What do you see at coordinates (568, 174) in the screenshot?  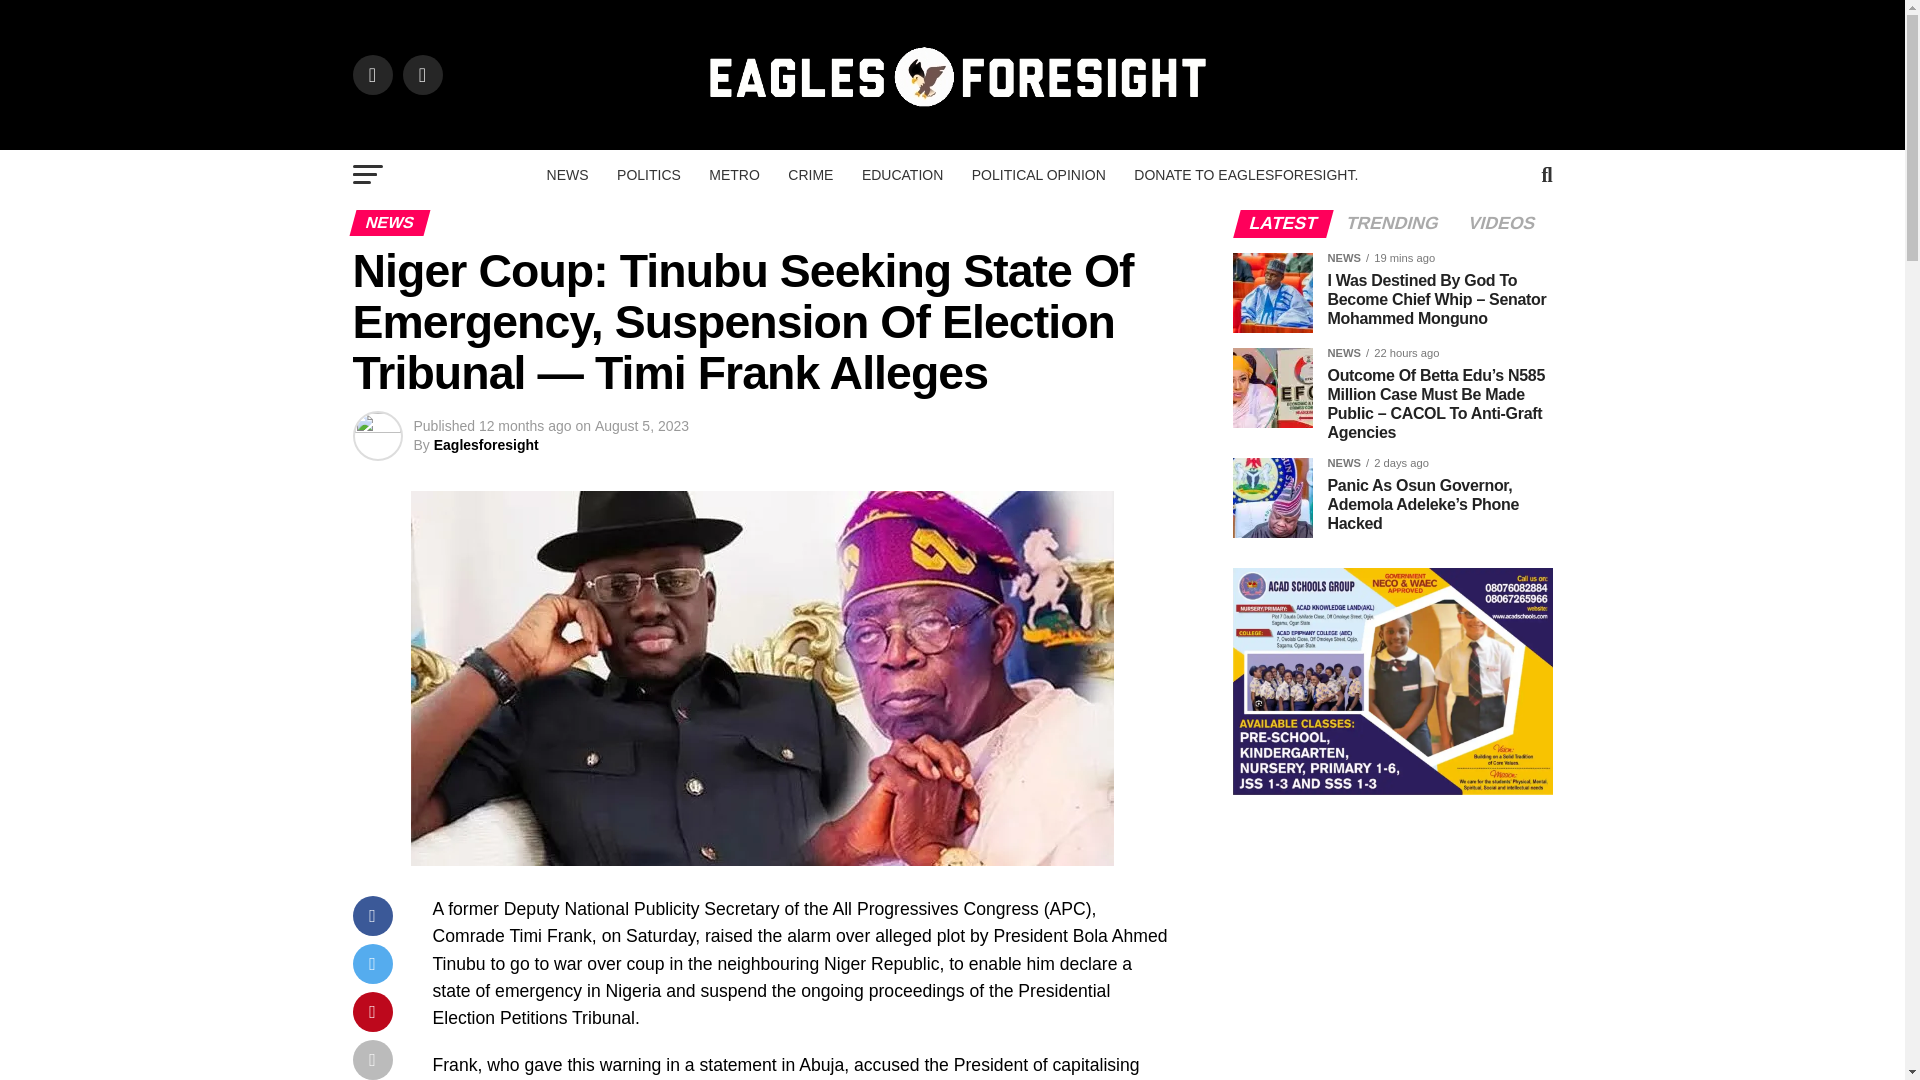 I see `NEWS` at bounding box center [568, 174].